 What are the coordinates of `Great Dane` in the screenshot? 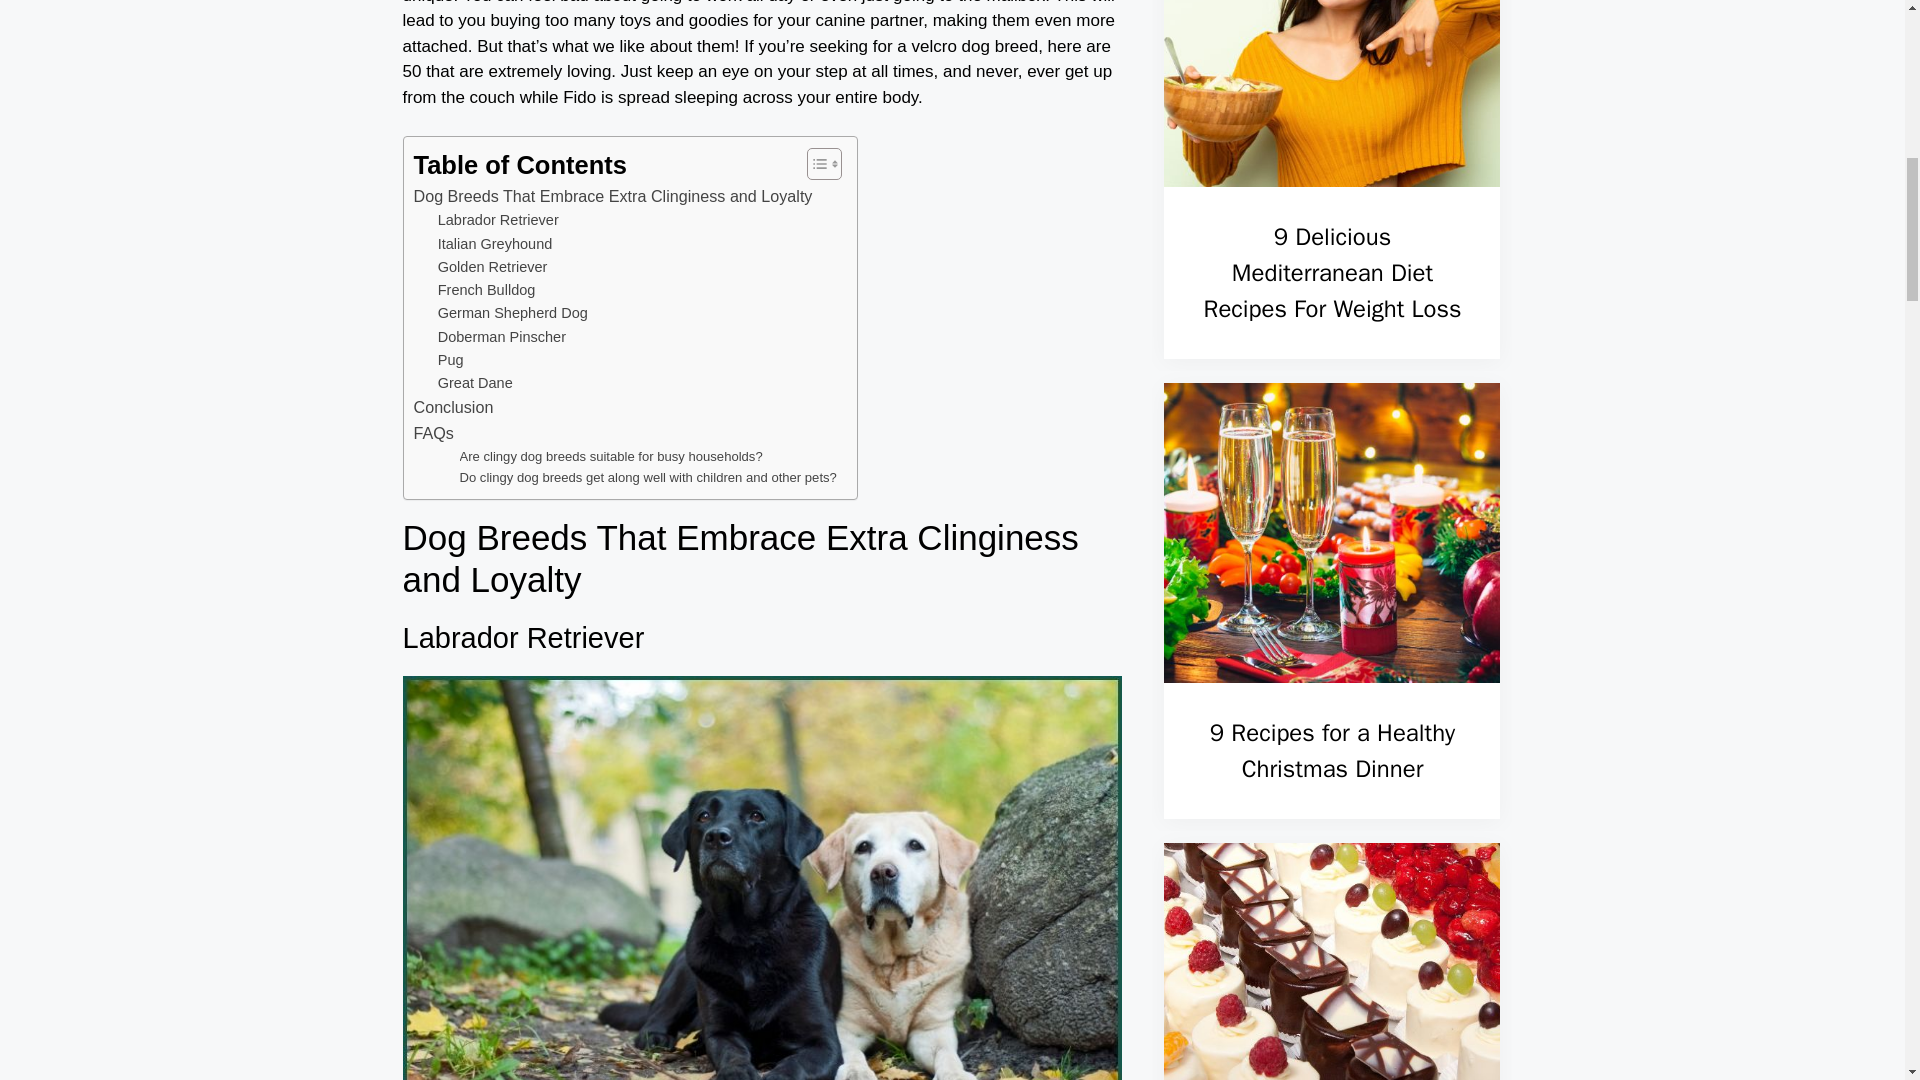 It's located at (474, 383).